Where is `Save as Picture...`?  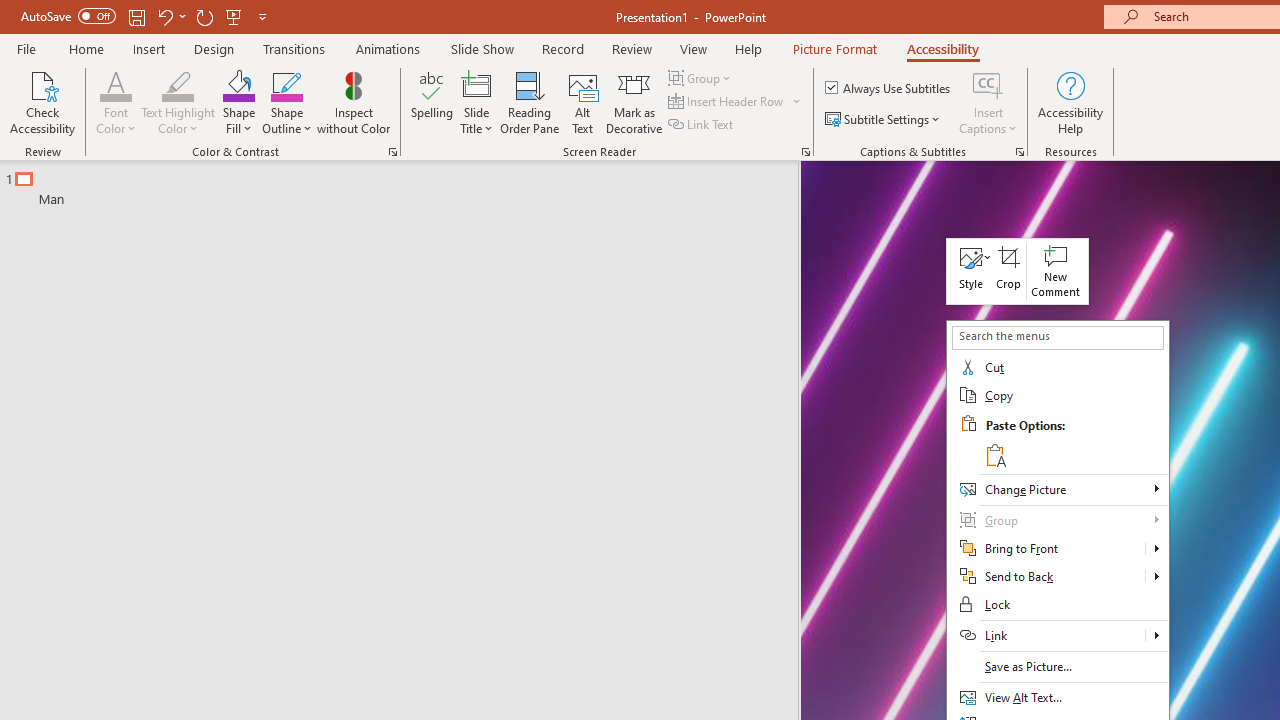
Save as Picture... is located at coordinates (1058, 667).